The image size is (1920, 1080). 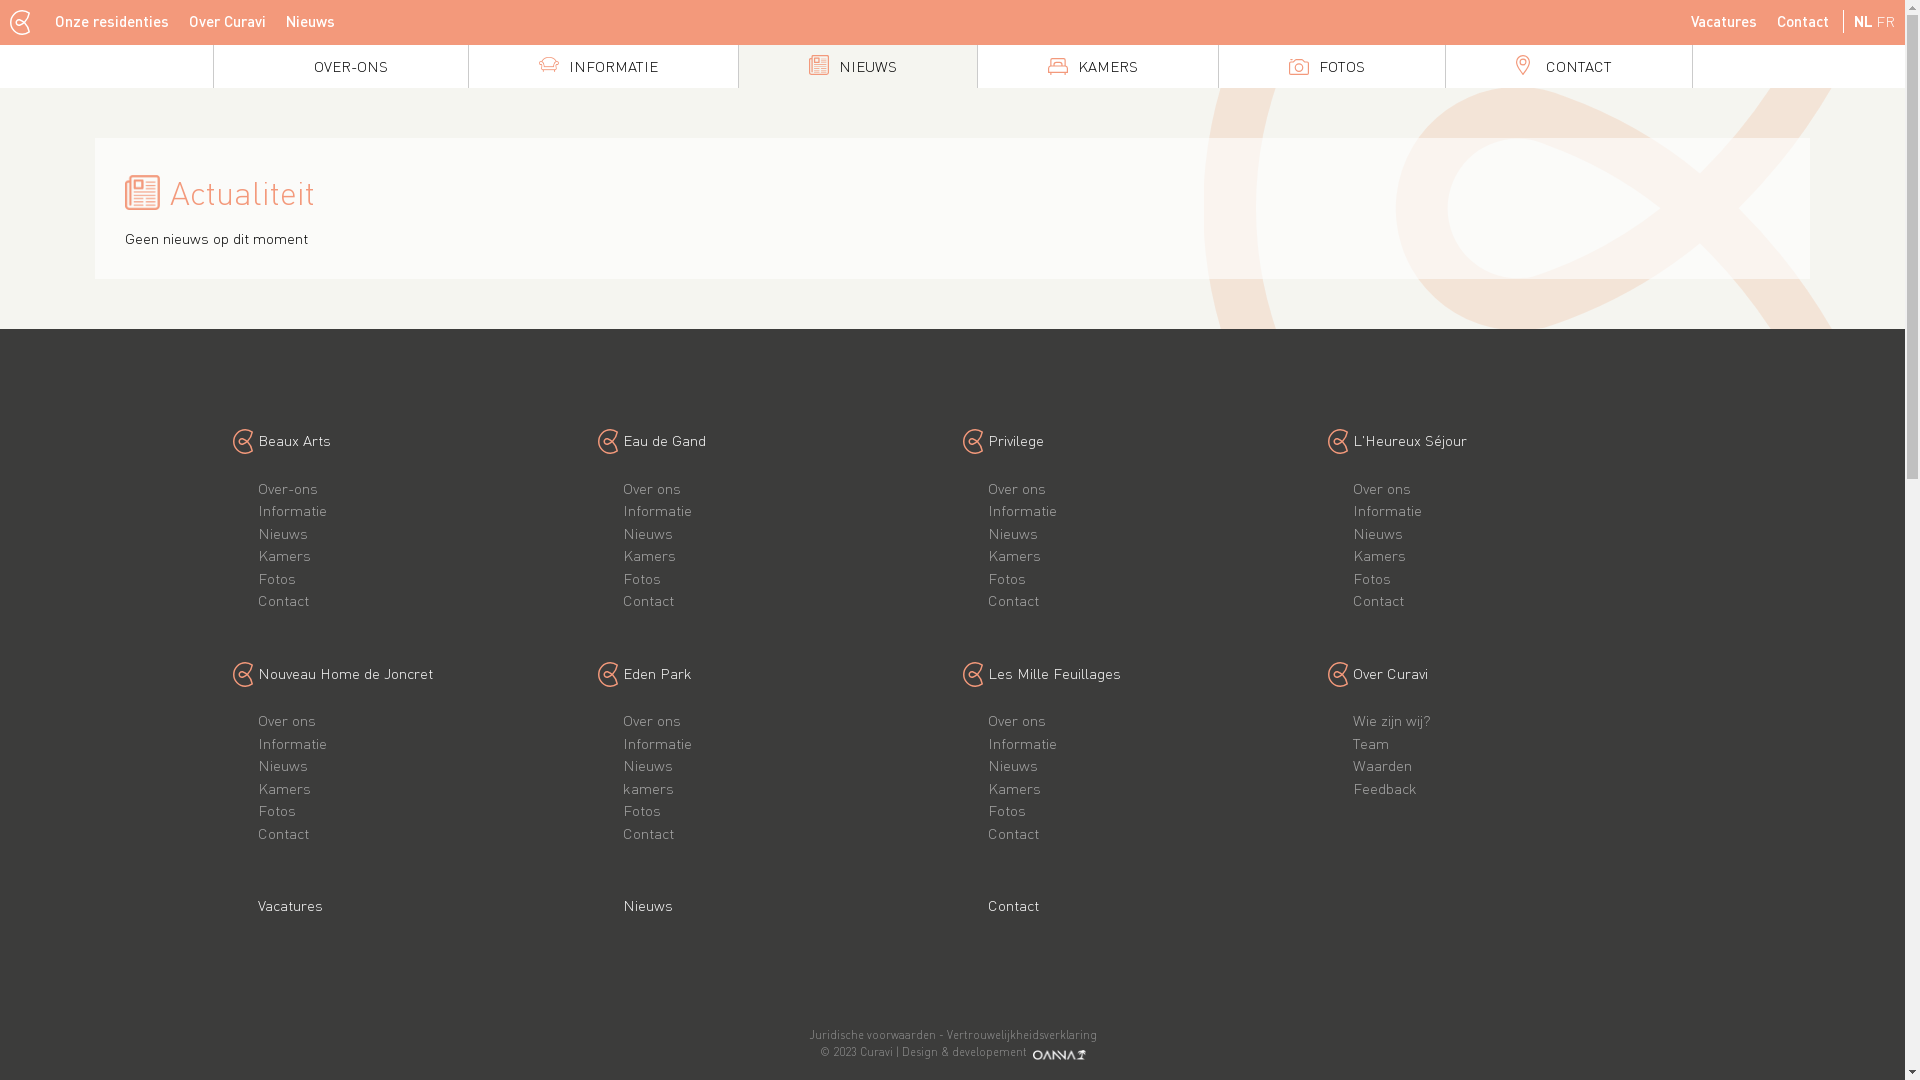 What do you see at coordinates (647, 765) in the screenshot?
I see `Nieuws` at bounding box center [647, 765].